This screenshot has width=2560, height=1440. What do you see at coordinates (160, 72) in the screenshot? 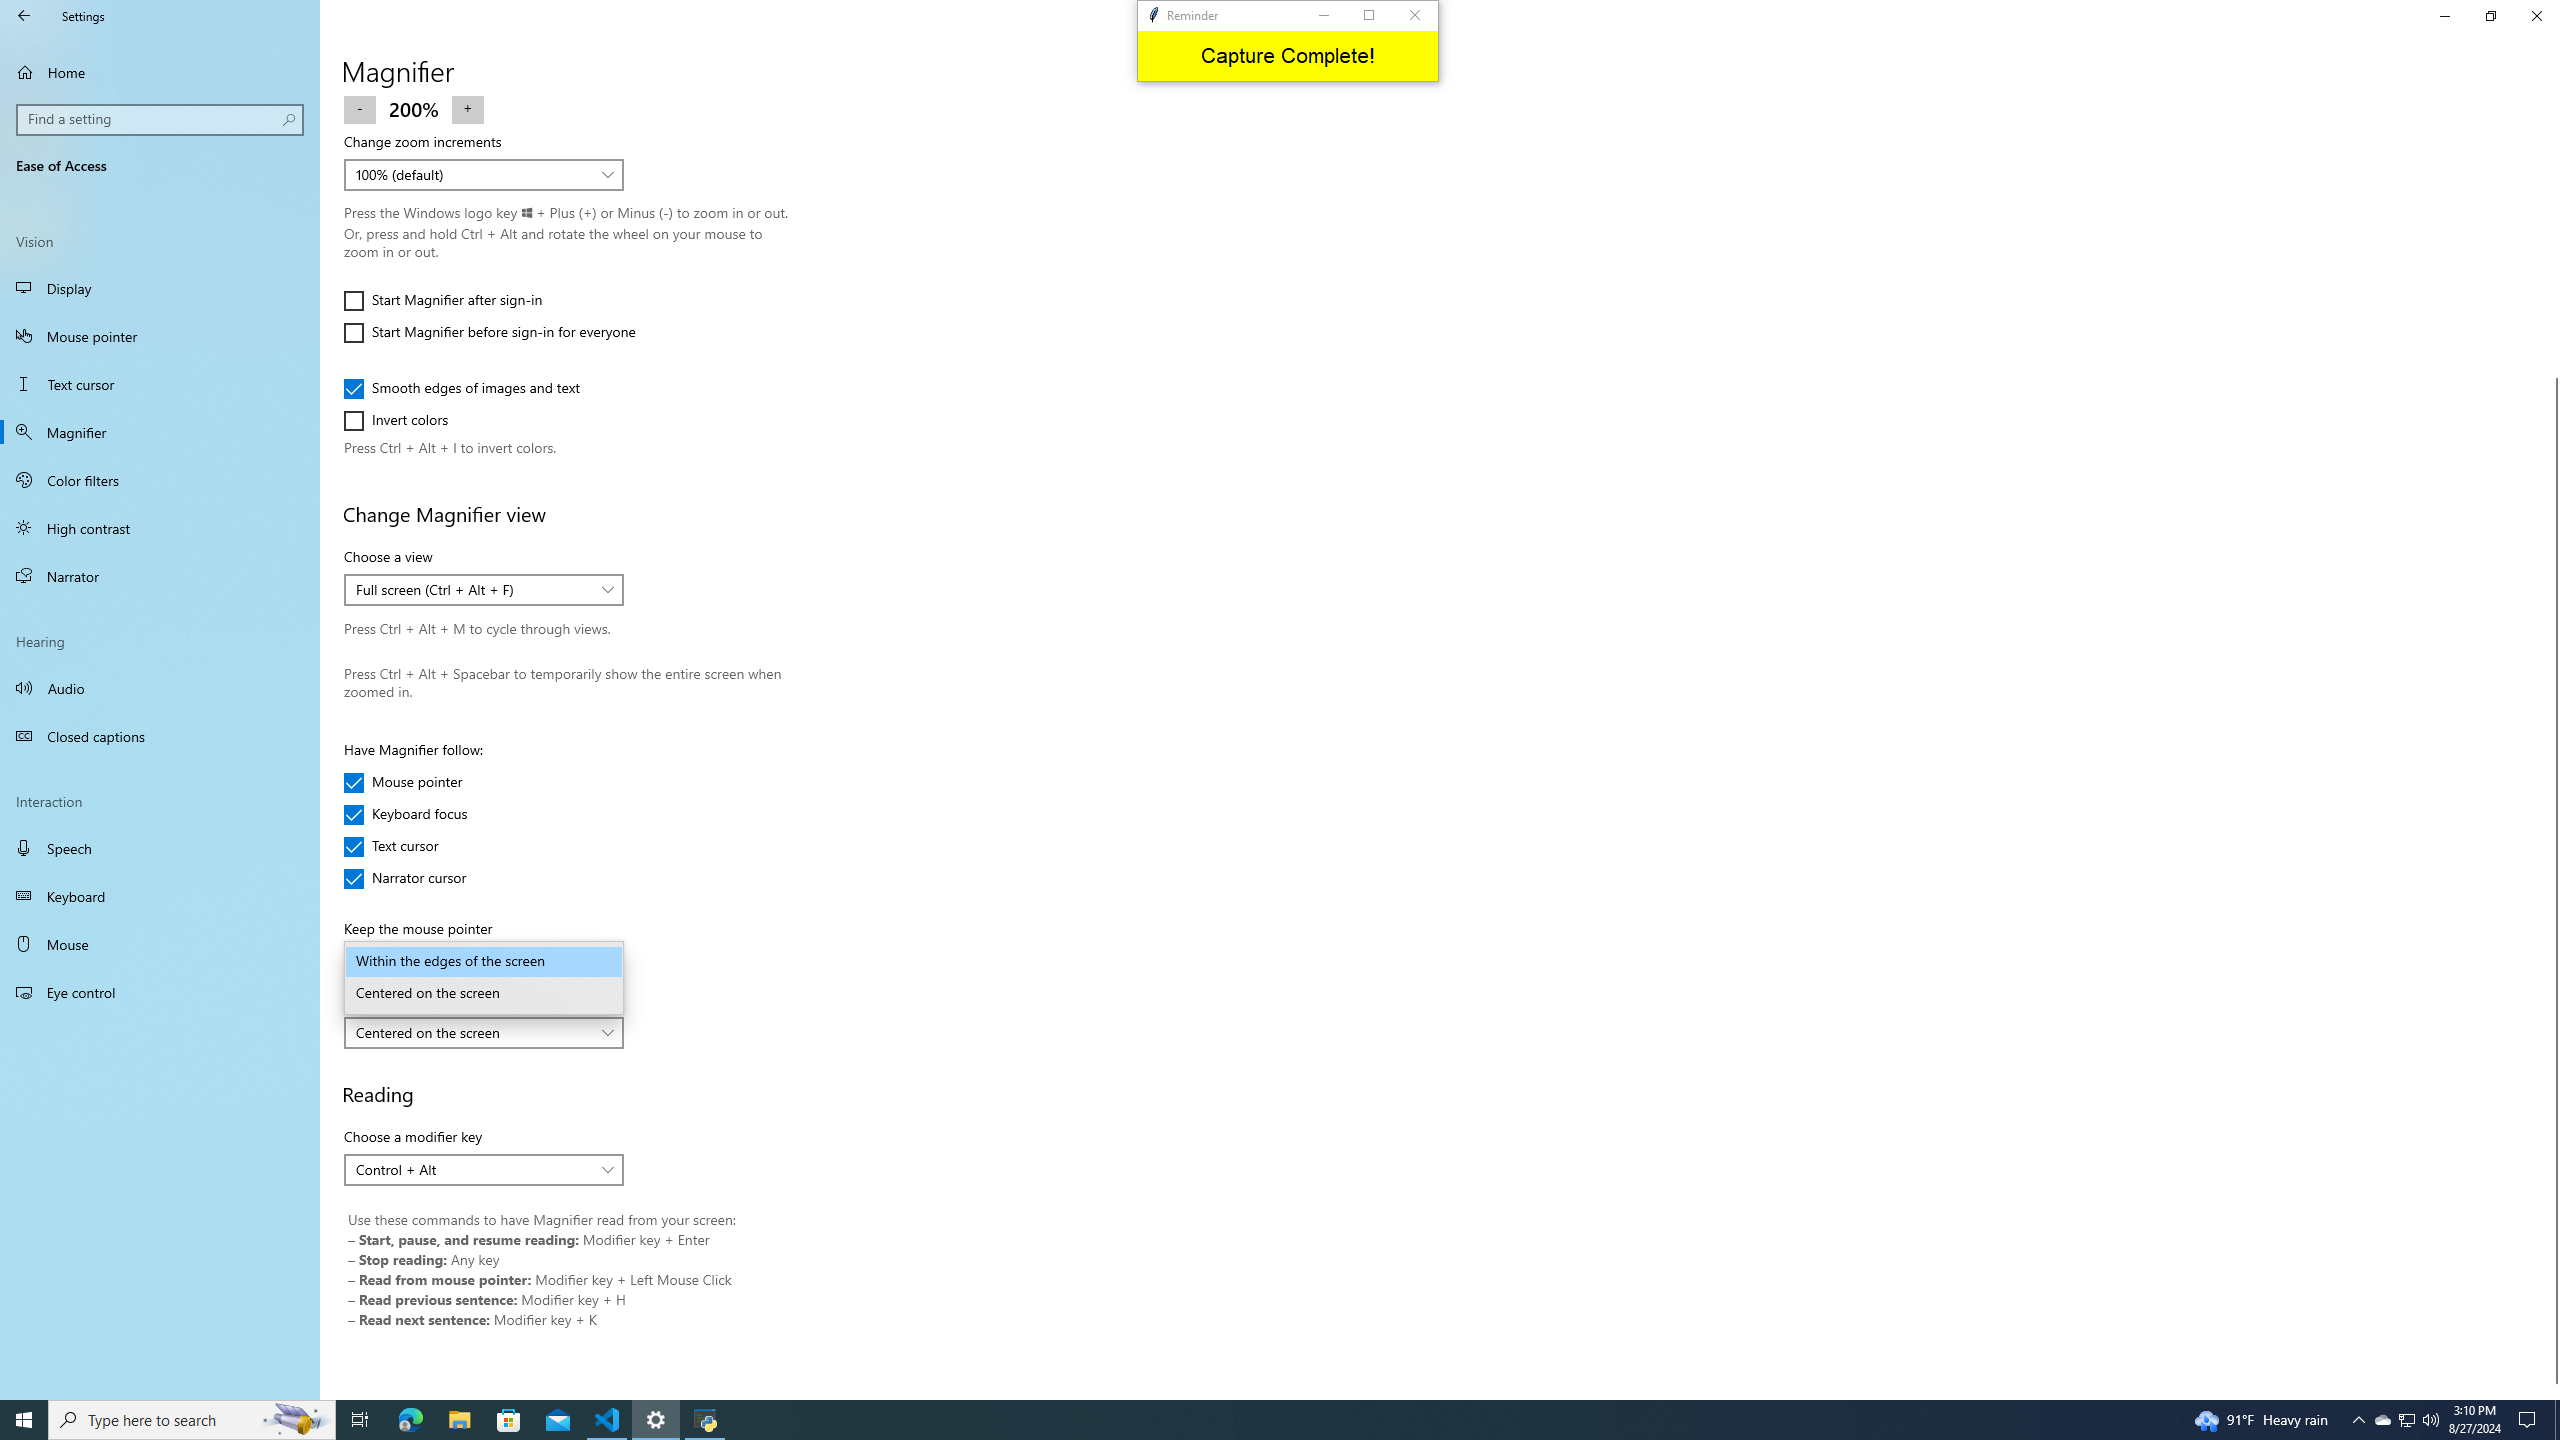
I see `Home` at bounding box center [160, 72].